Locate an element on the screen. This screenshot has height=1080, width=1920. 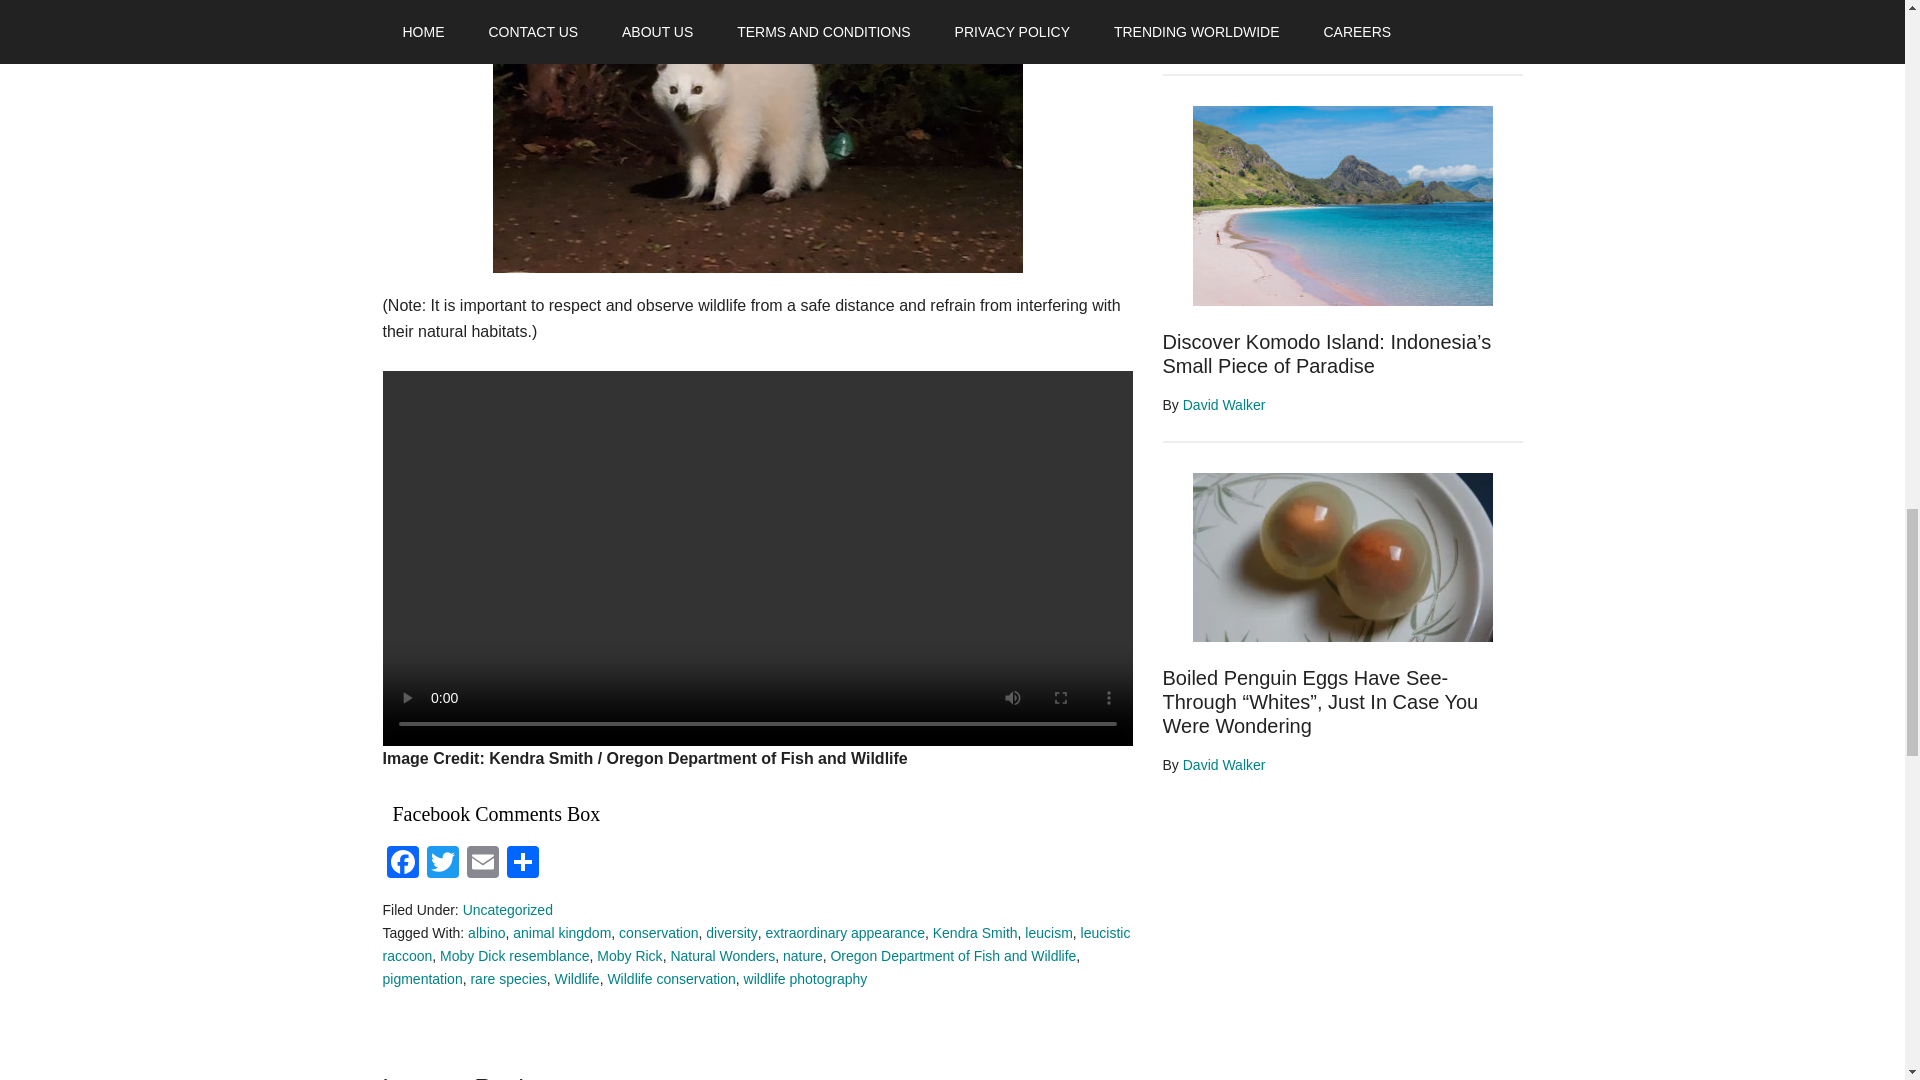
Moby Dick resemblance is located at coordinates (514, 956).